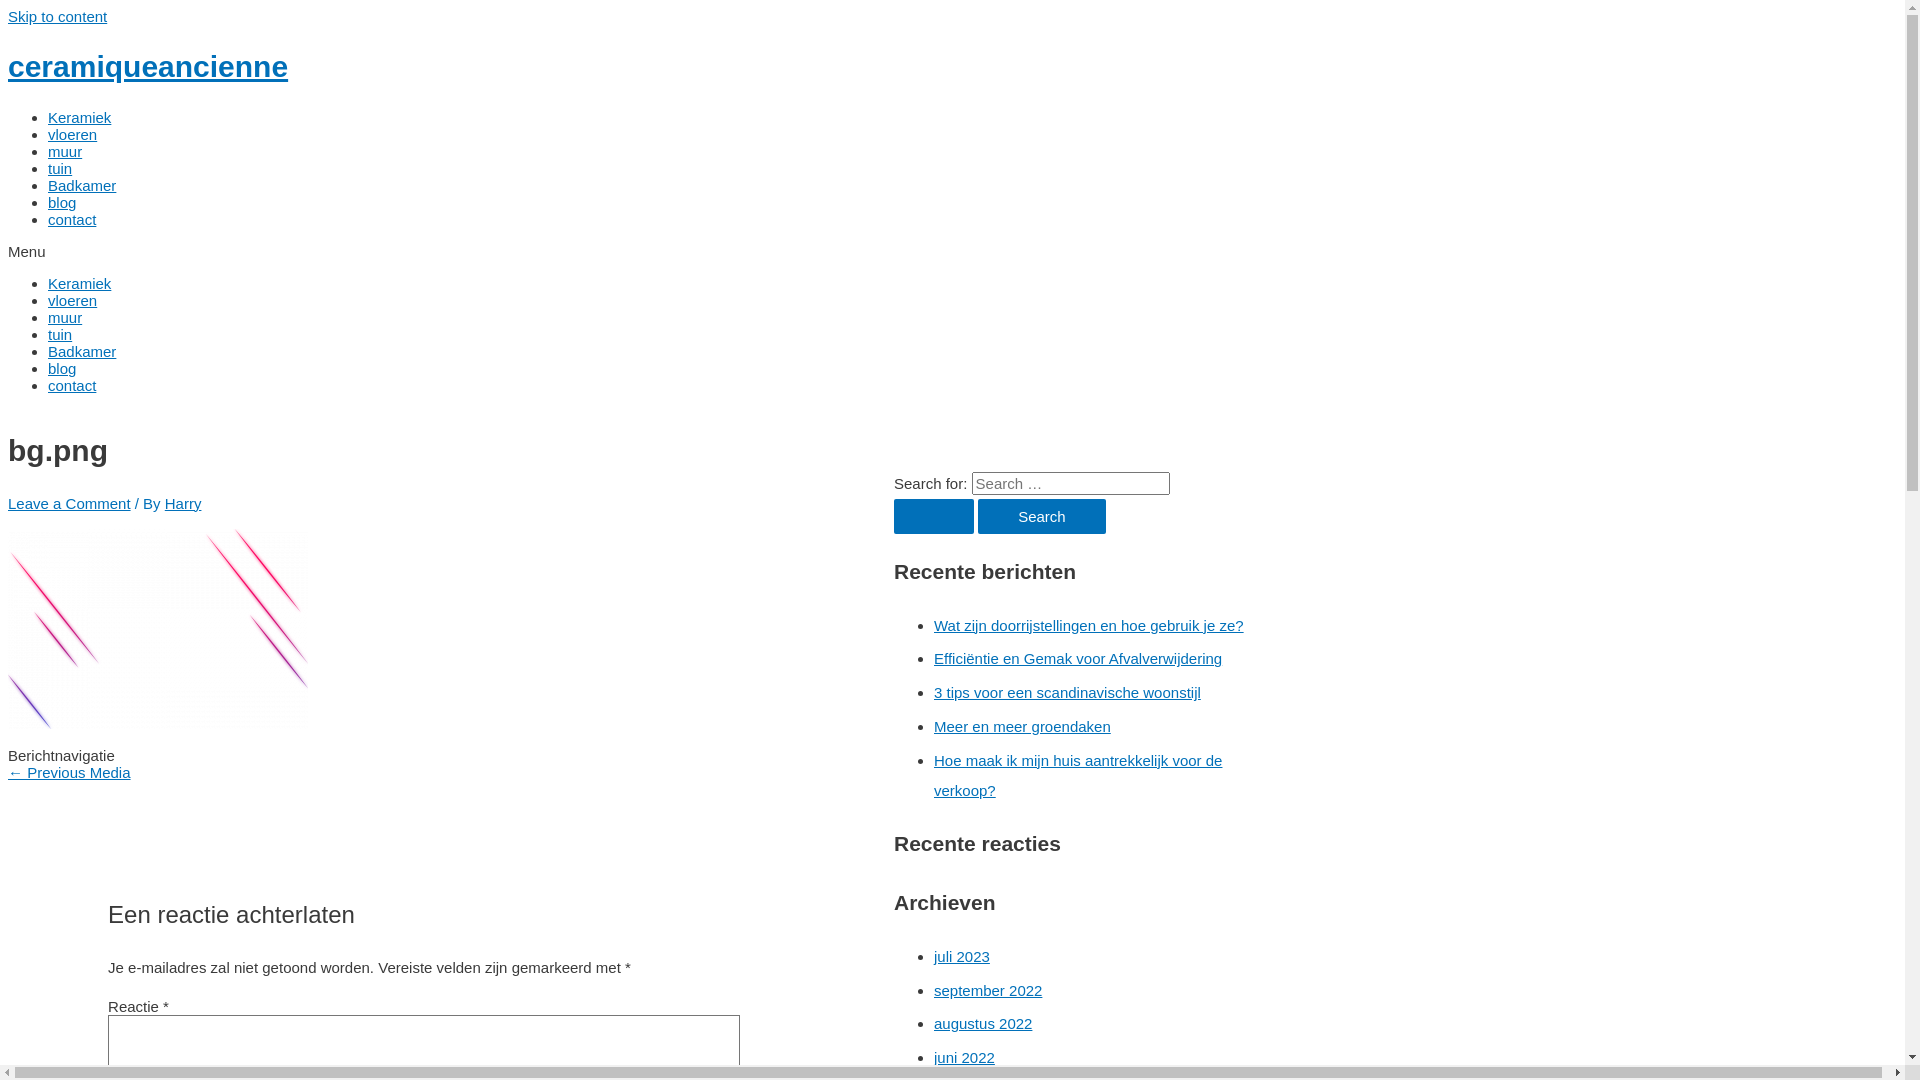 The image size is (1920, 1080). I want to click on muur, so click(65, 152).